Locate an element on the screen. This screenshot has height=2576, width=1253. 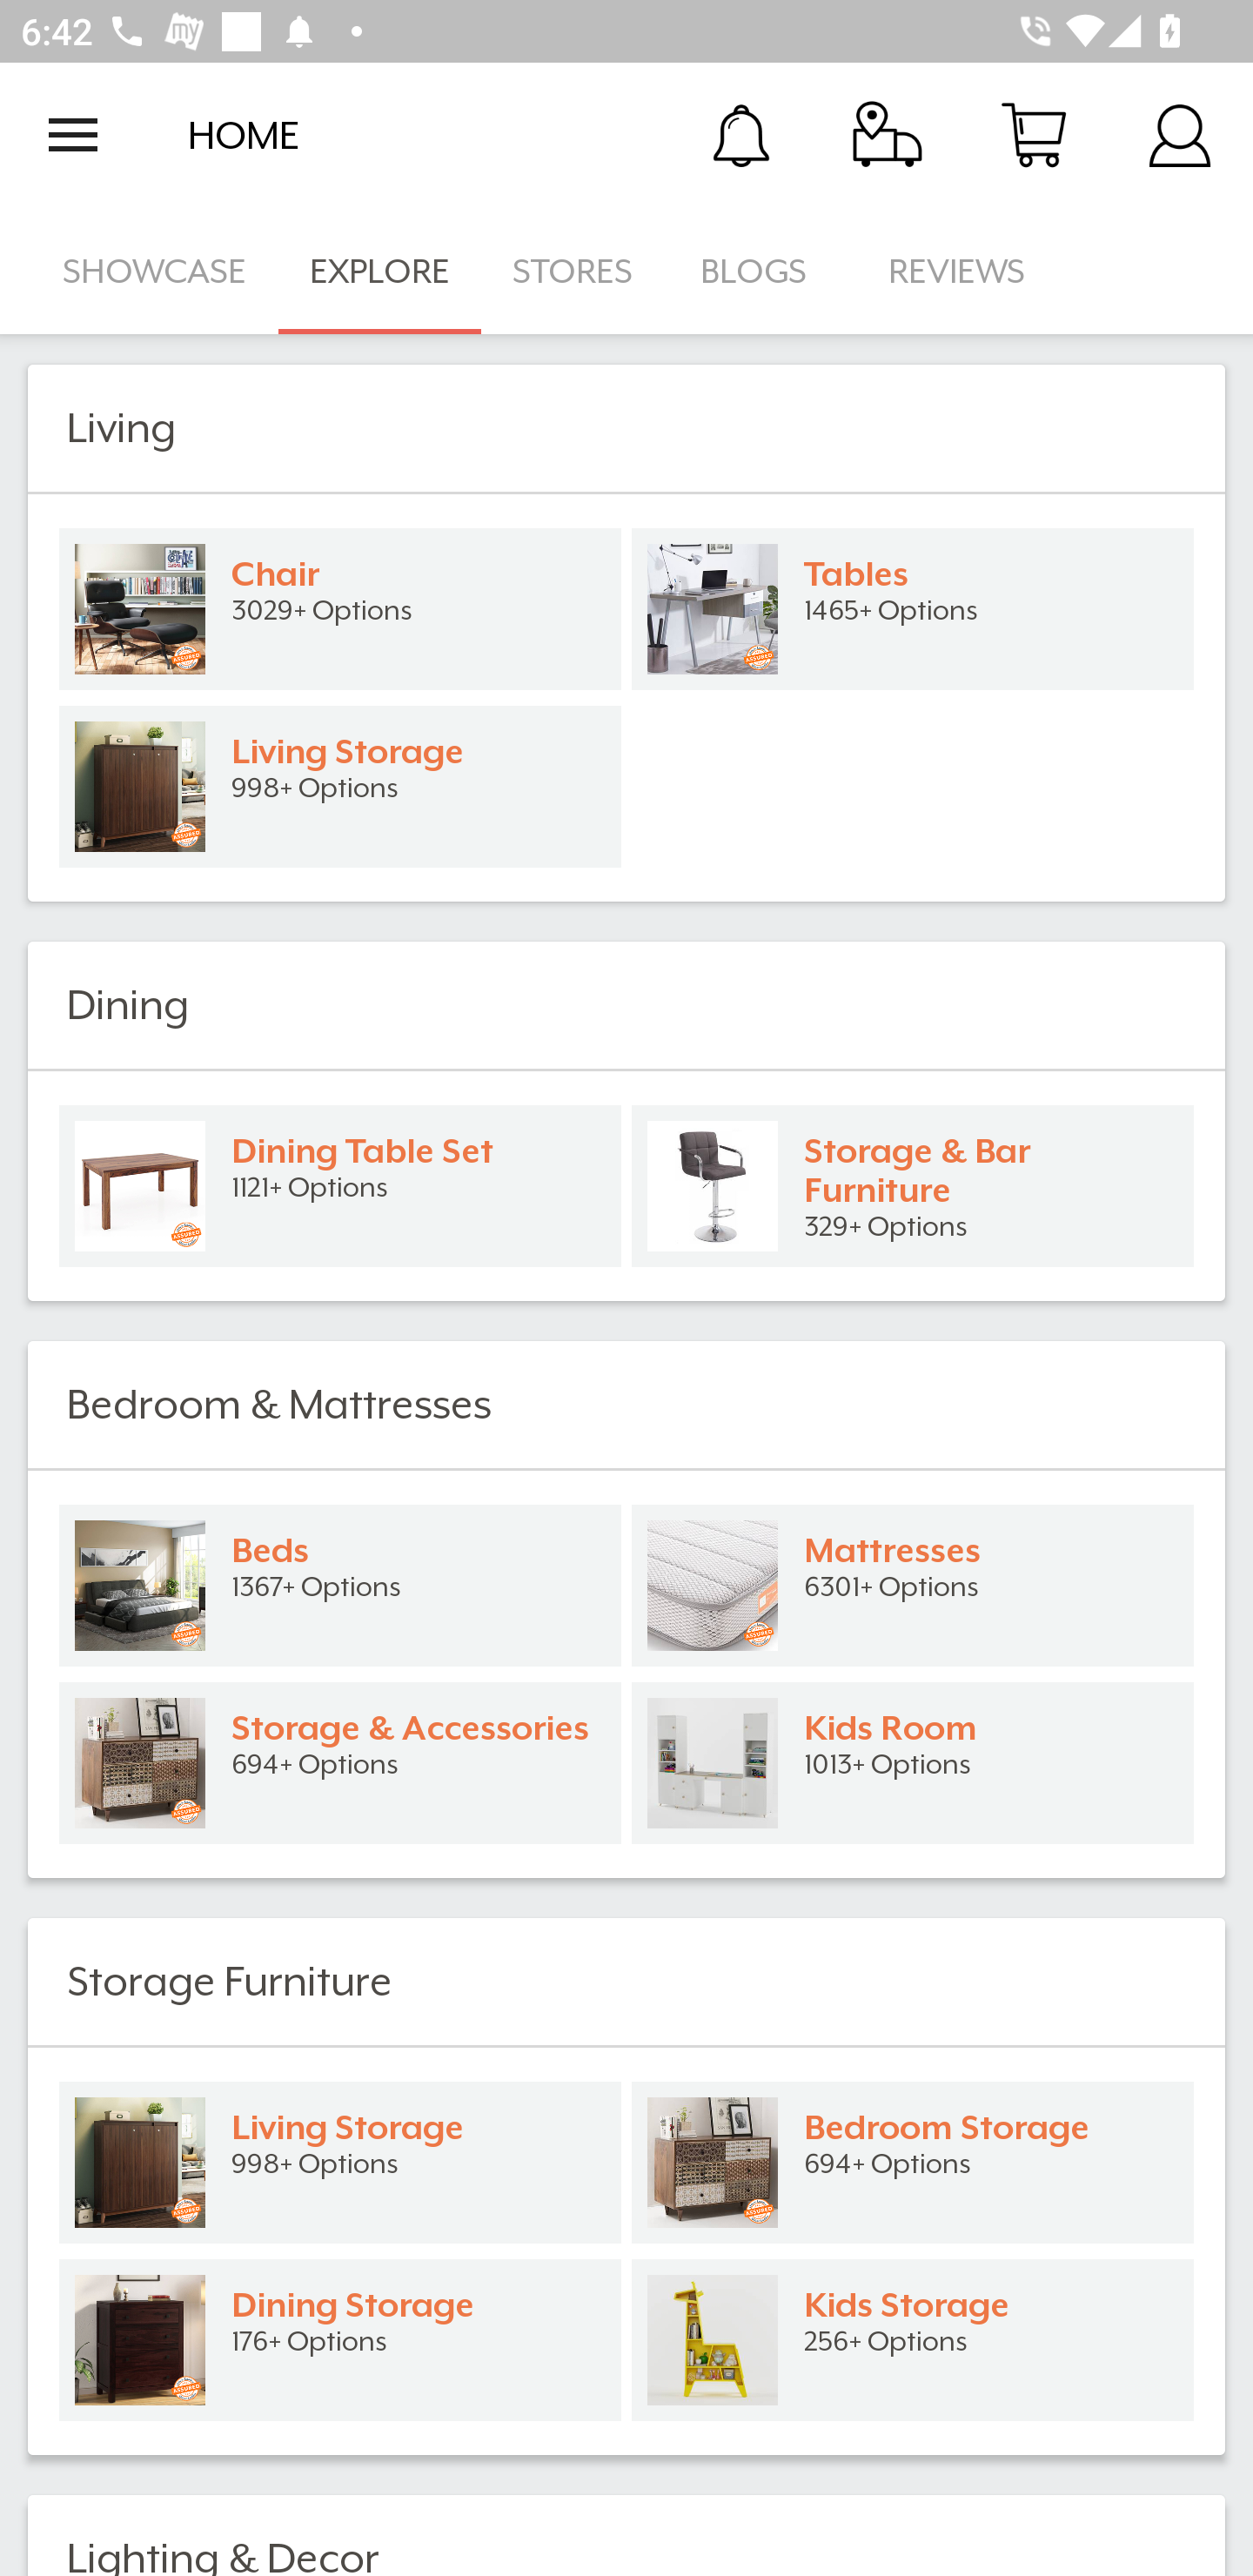
Kids Room 1013+ Options is located at coordinates (913, 1763).